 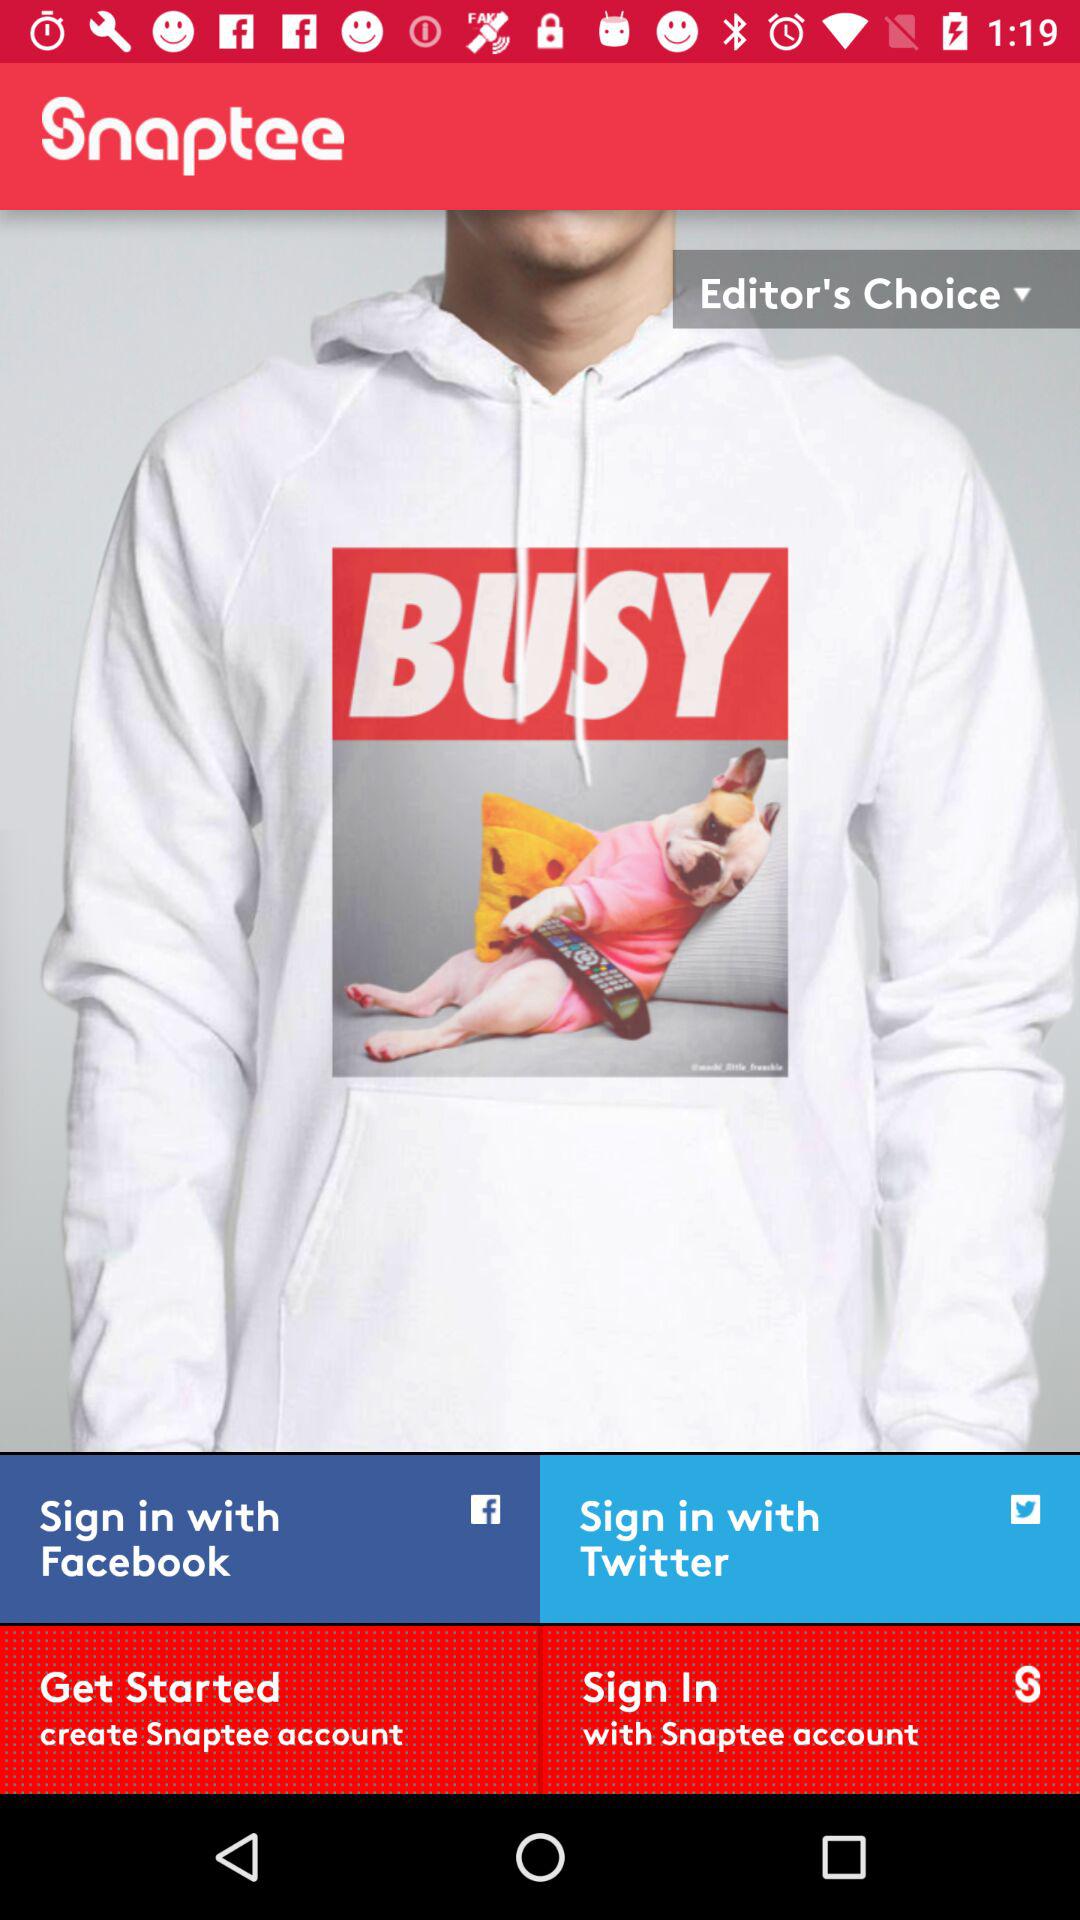 What do you see at coordinates (850, 288) in the screenshot?
I see `jump until the editor's choice item` at bounding box center [850, 288].